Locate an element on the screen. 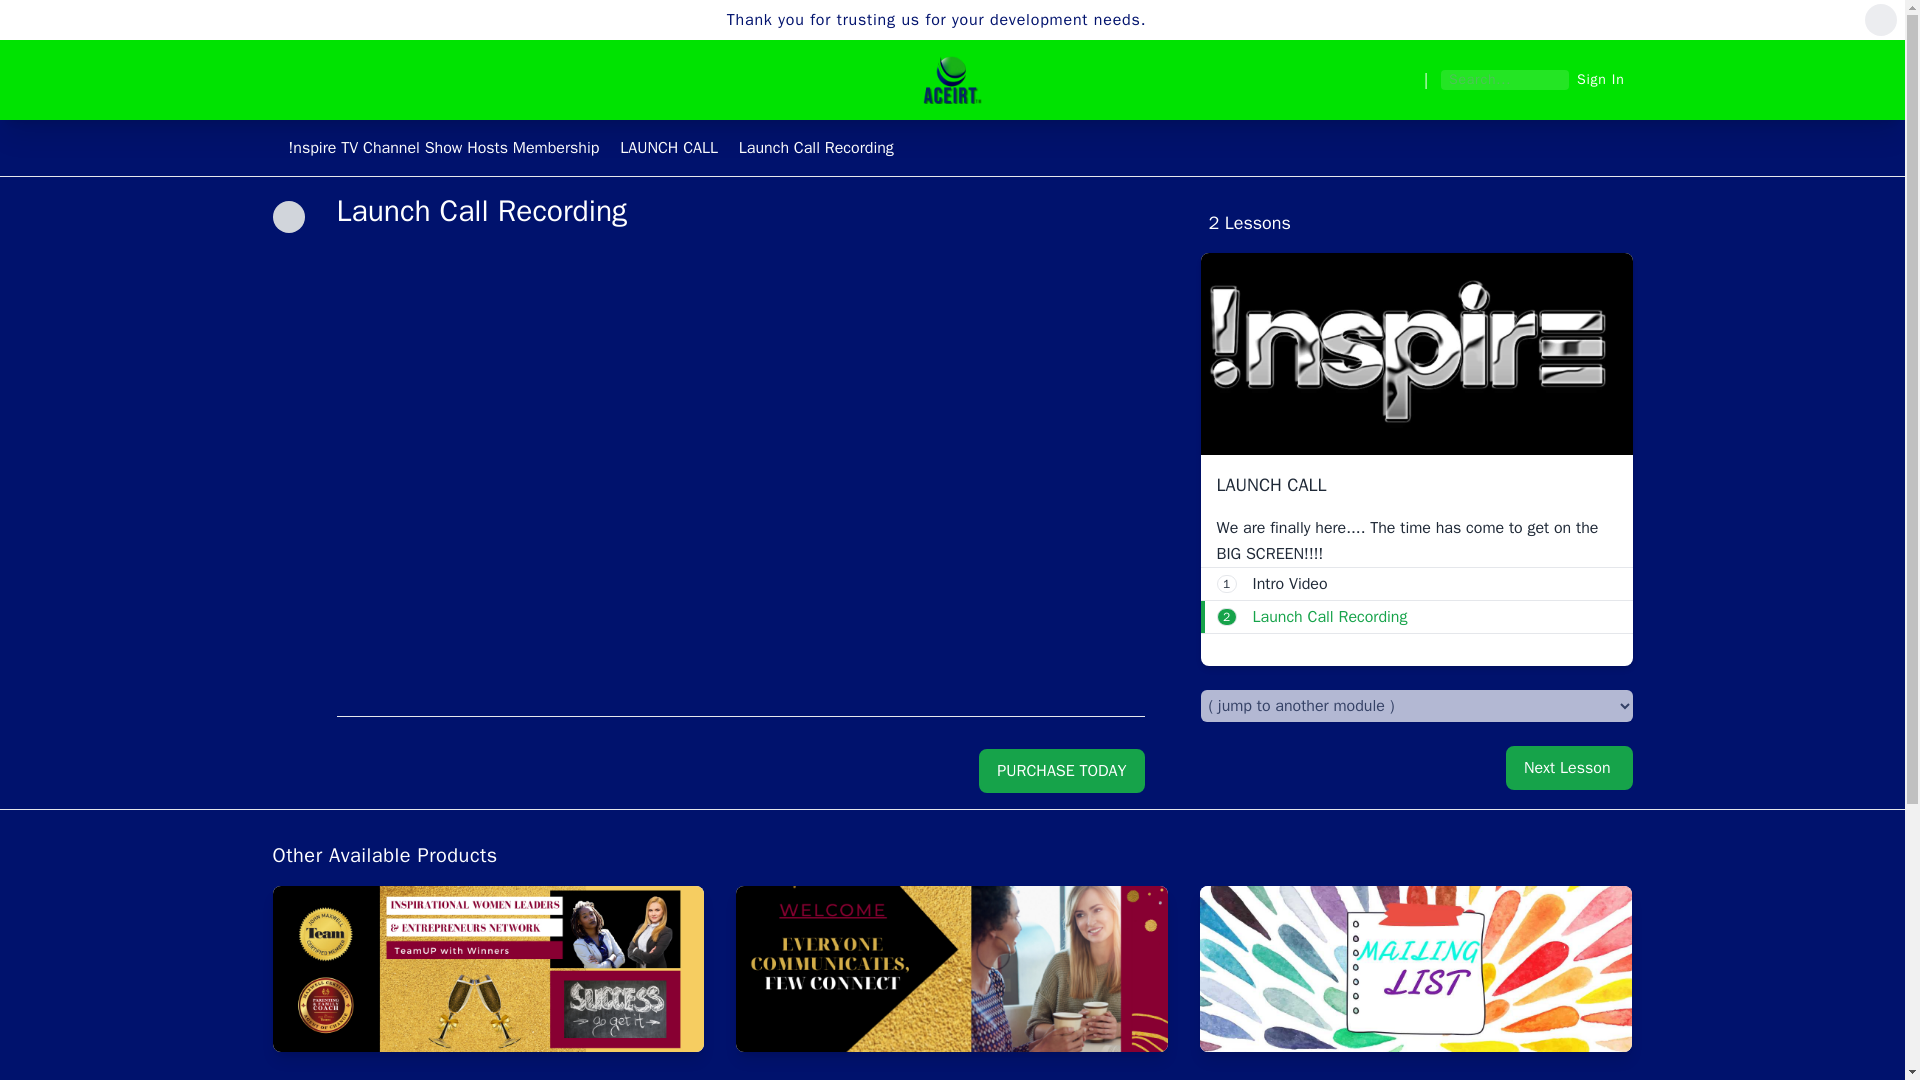 The image size is (1920, 1080). search is located at coordinates (1569, 768).